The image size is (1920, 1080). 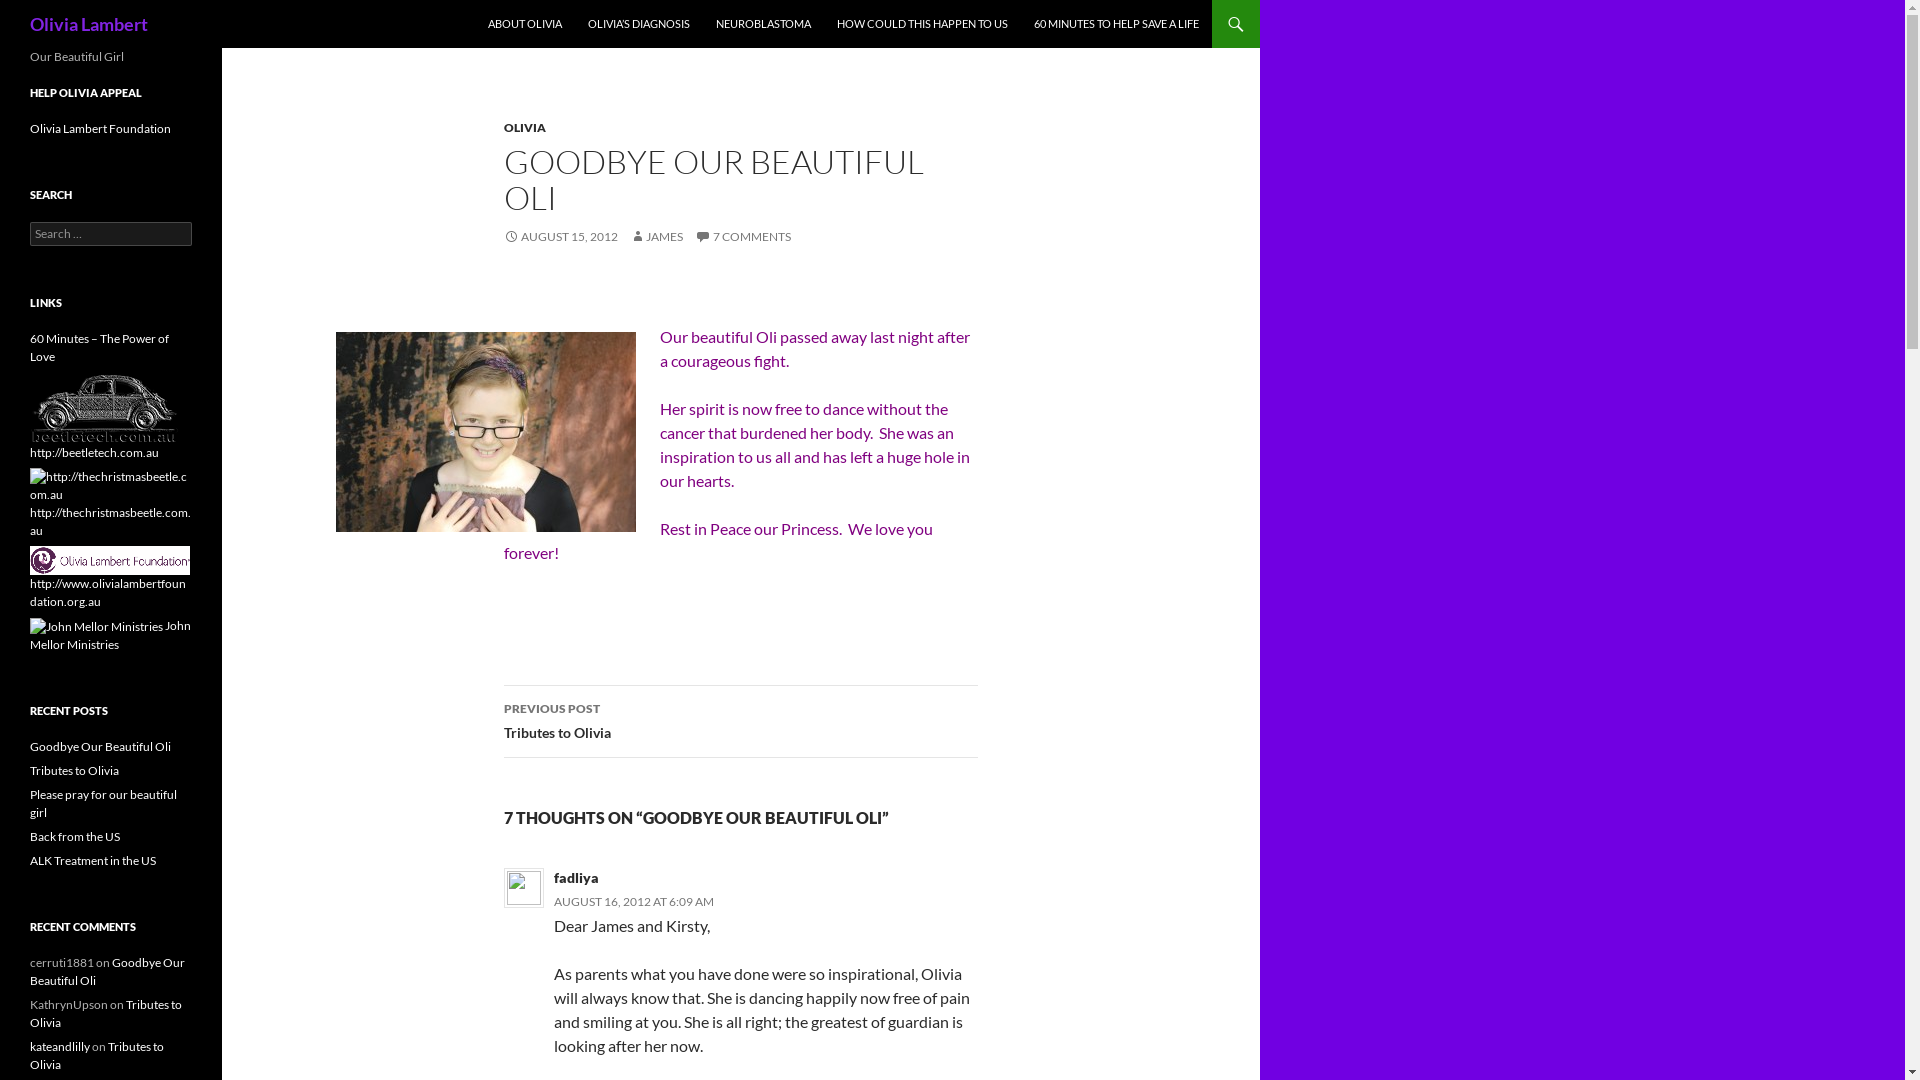 What do you see at coordinates (38, 12) in the screenshot?
I see `Search` at bounding box center [38, 12].